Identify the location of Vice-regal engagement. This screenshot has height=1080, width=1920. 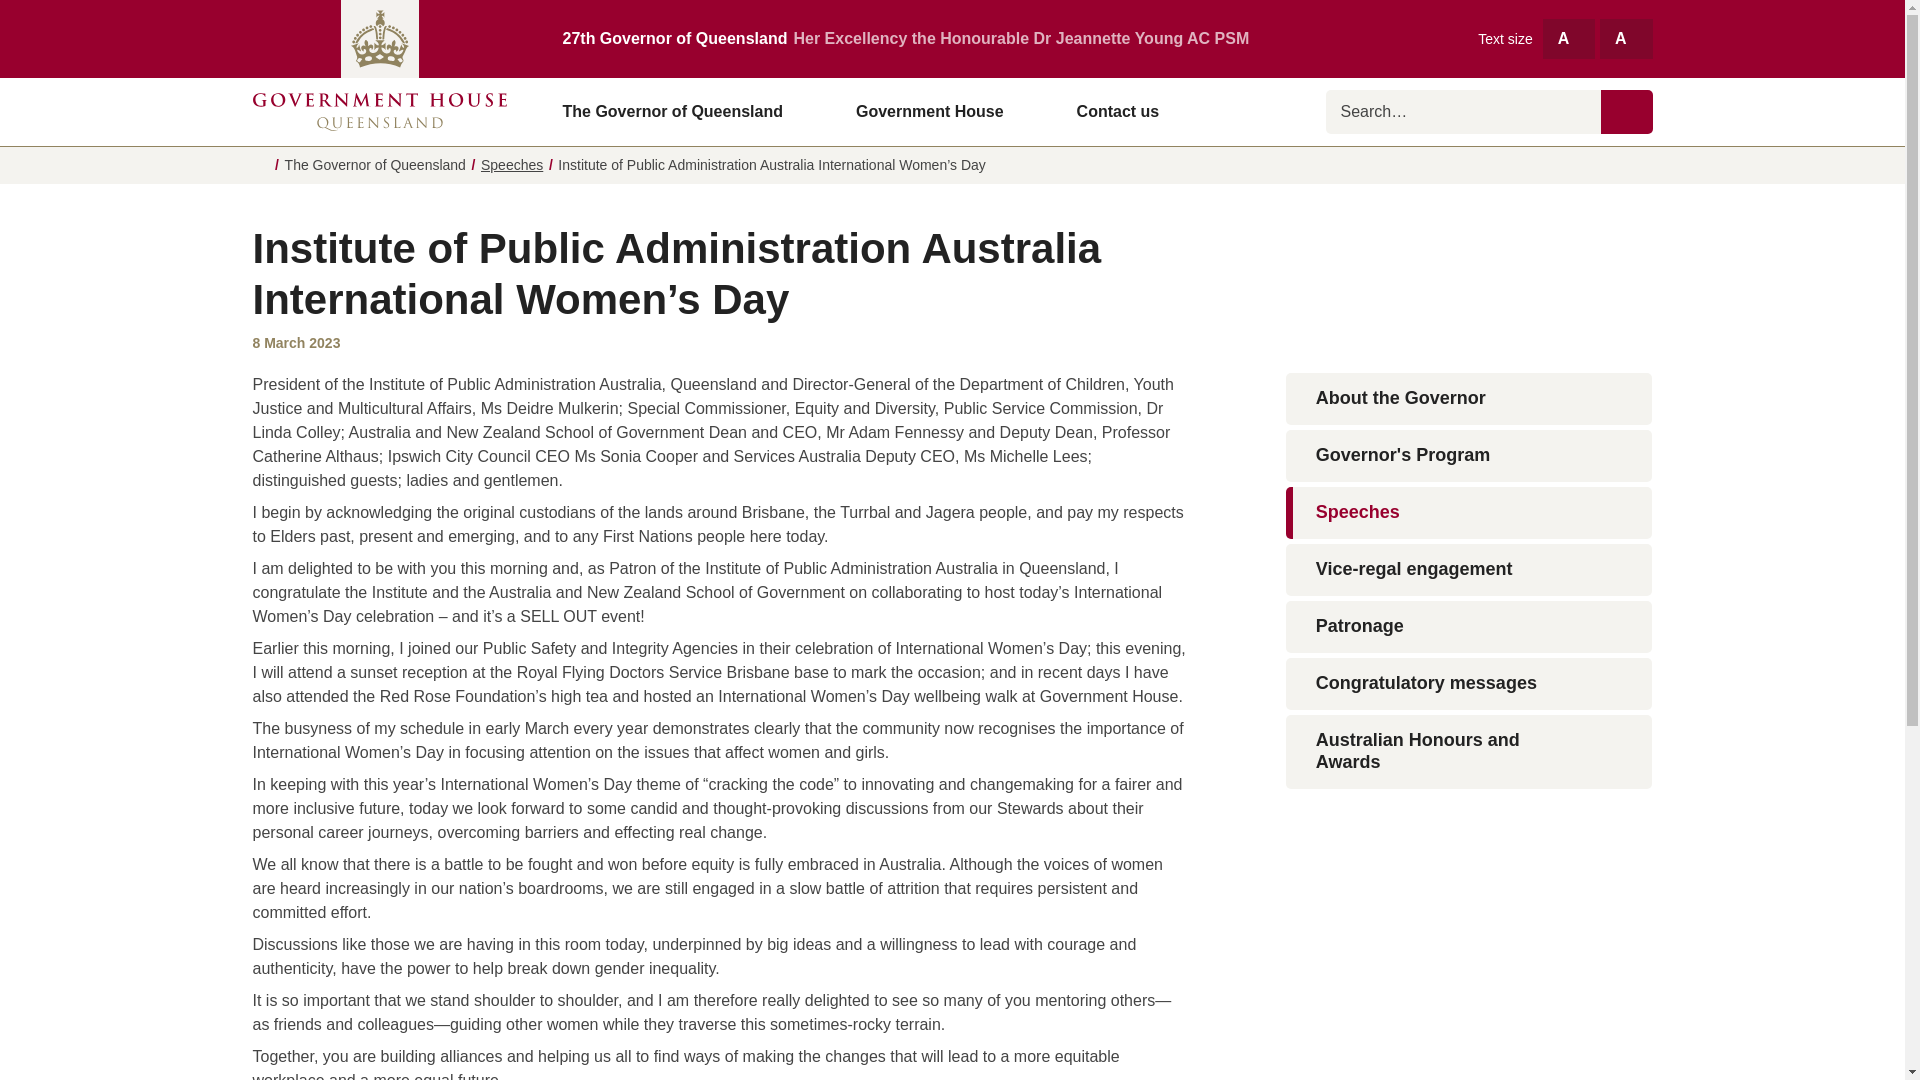
(1470, 570).